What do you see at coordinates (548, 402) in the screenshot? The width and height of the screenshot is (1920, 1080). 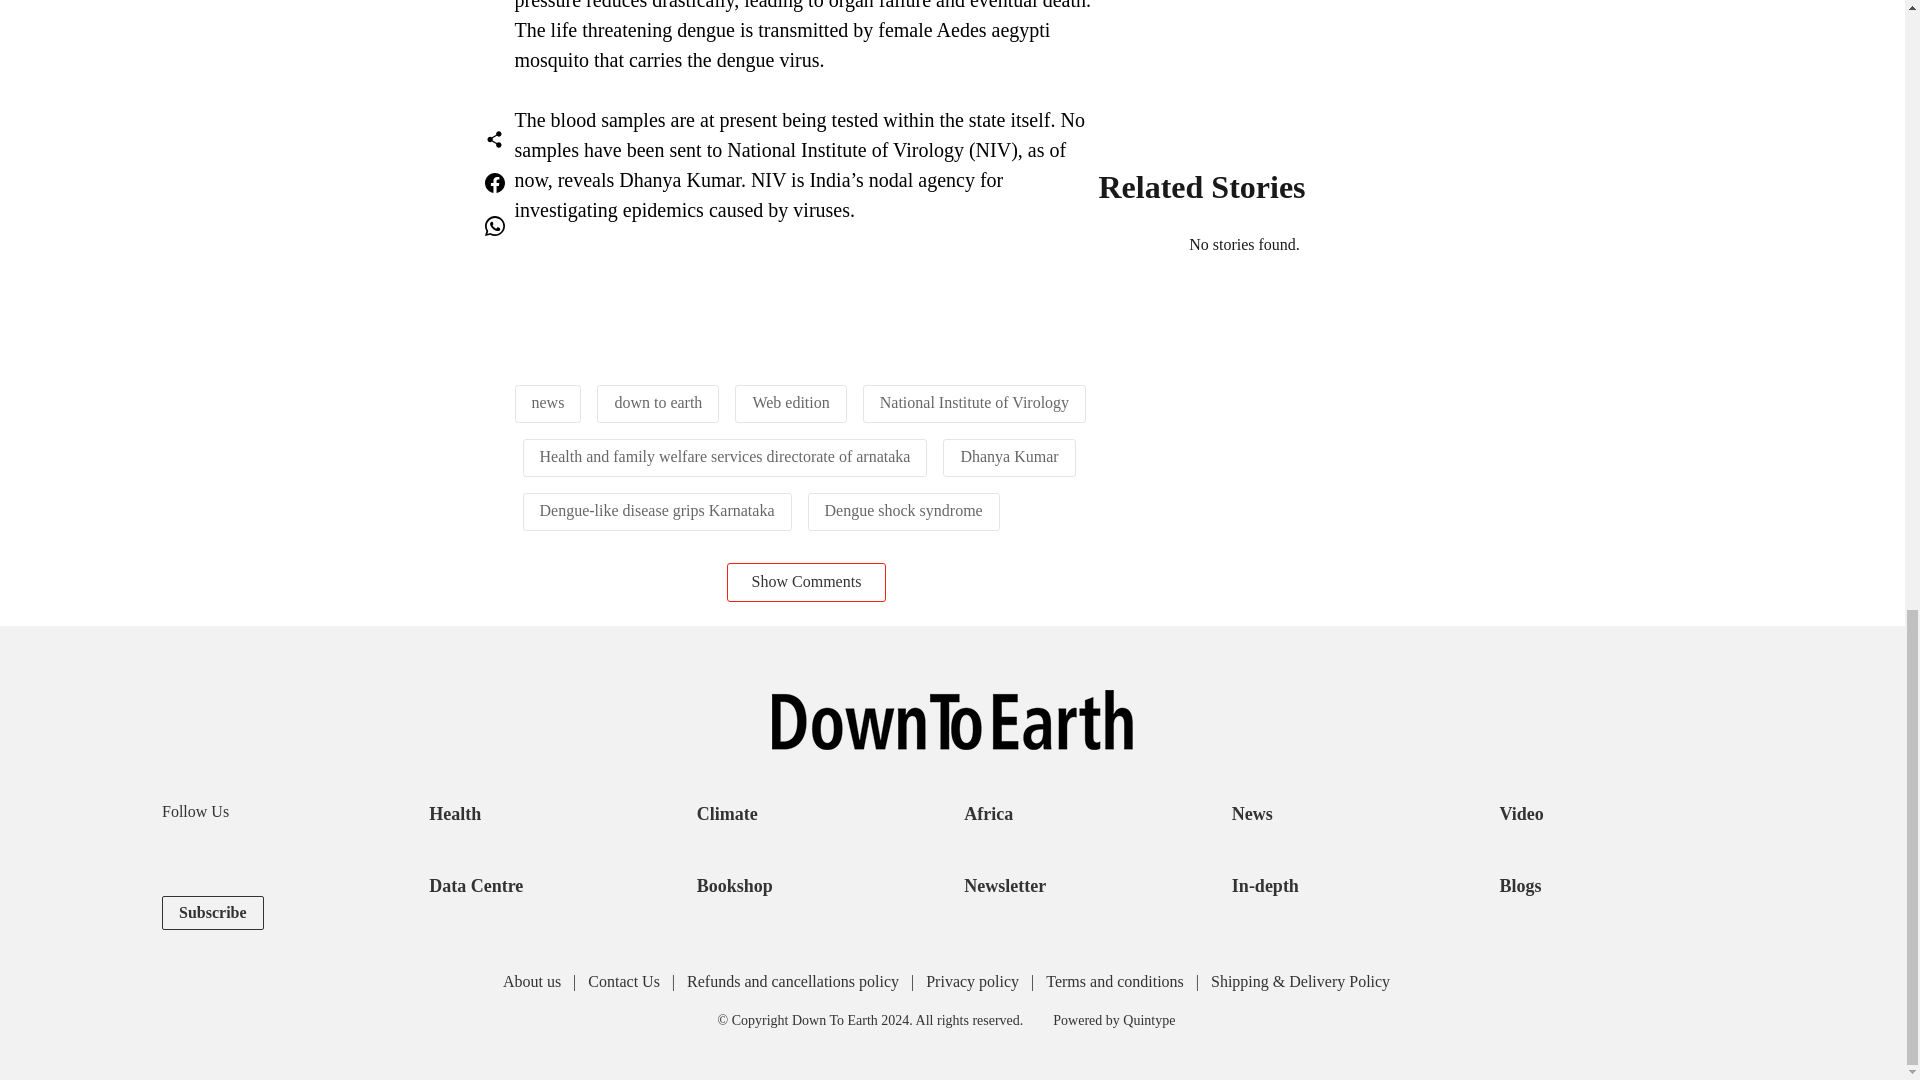 I see `news` at bounding box center [548, 402].